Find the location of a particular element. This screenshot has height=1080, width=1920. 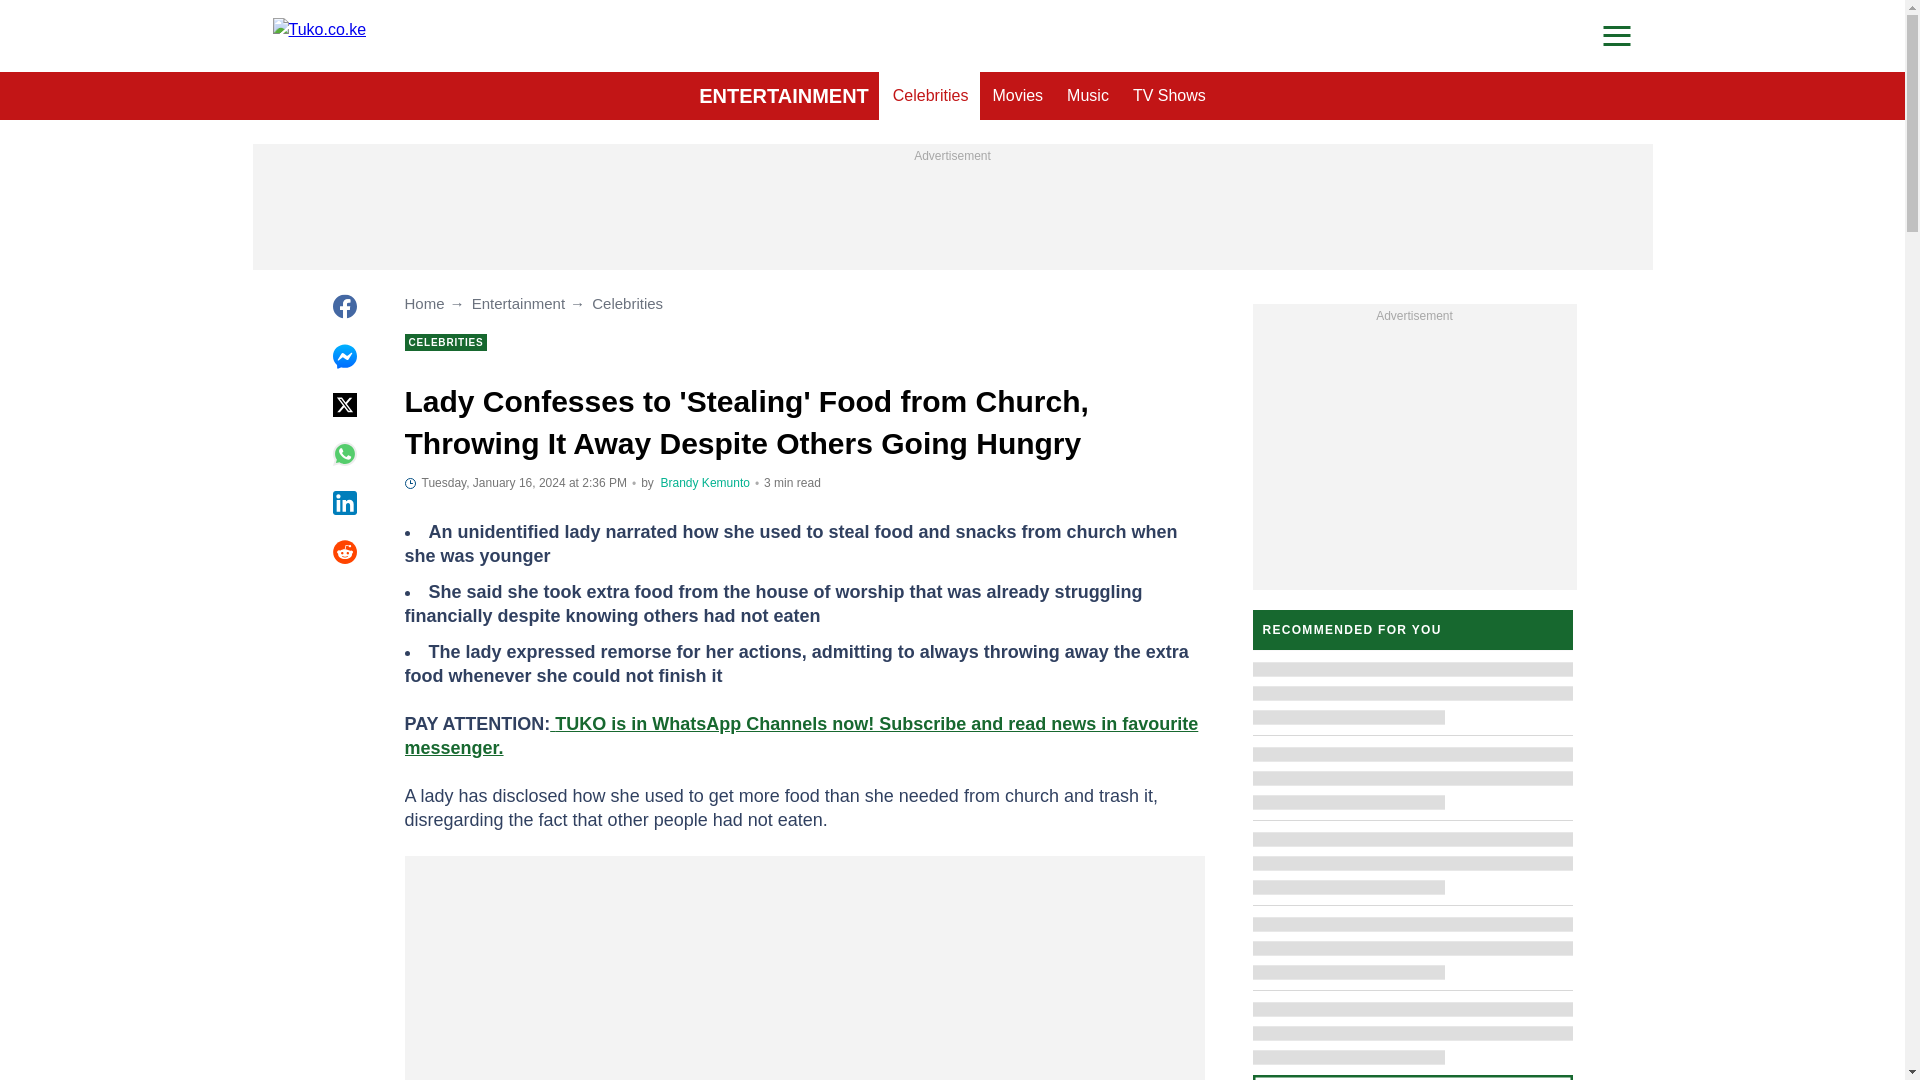

Celebrities is located at coordinates (931, 96).